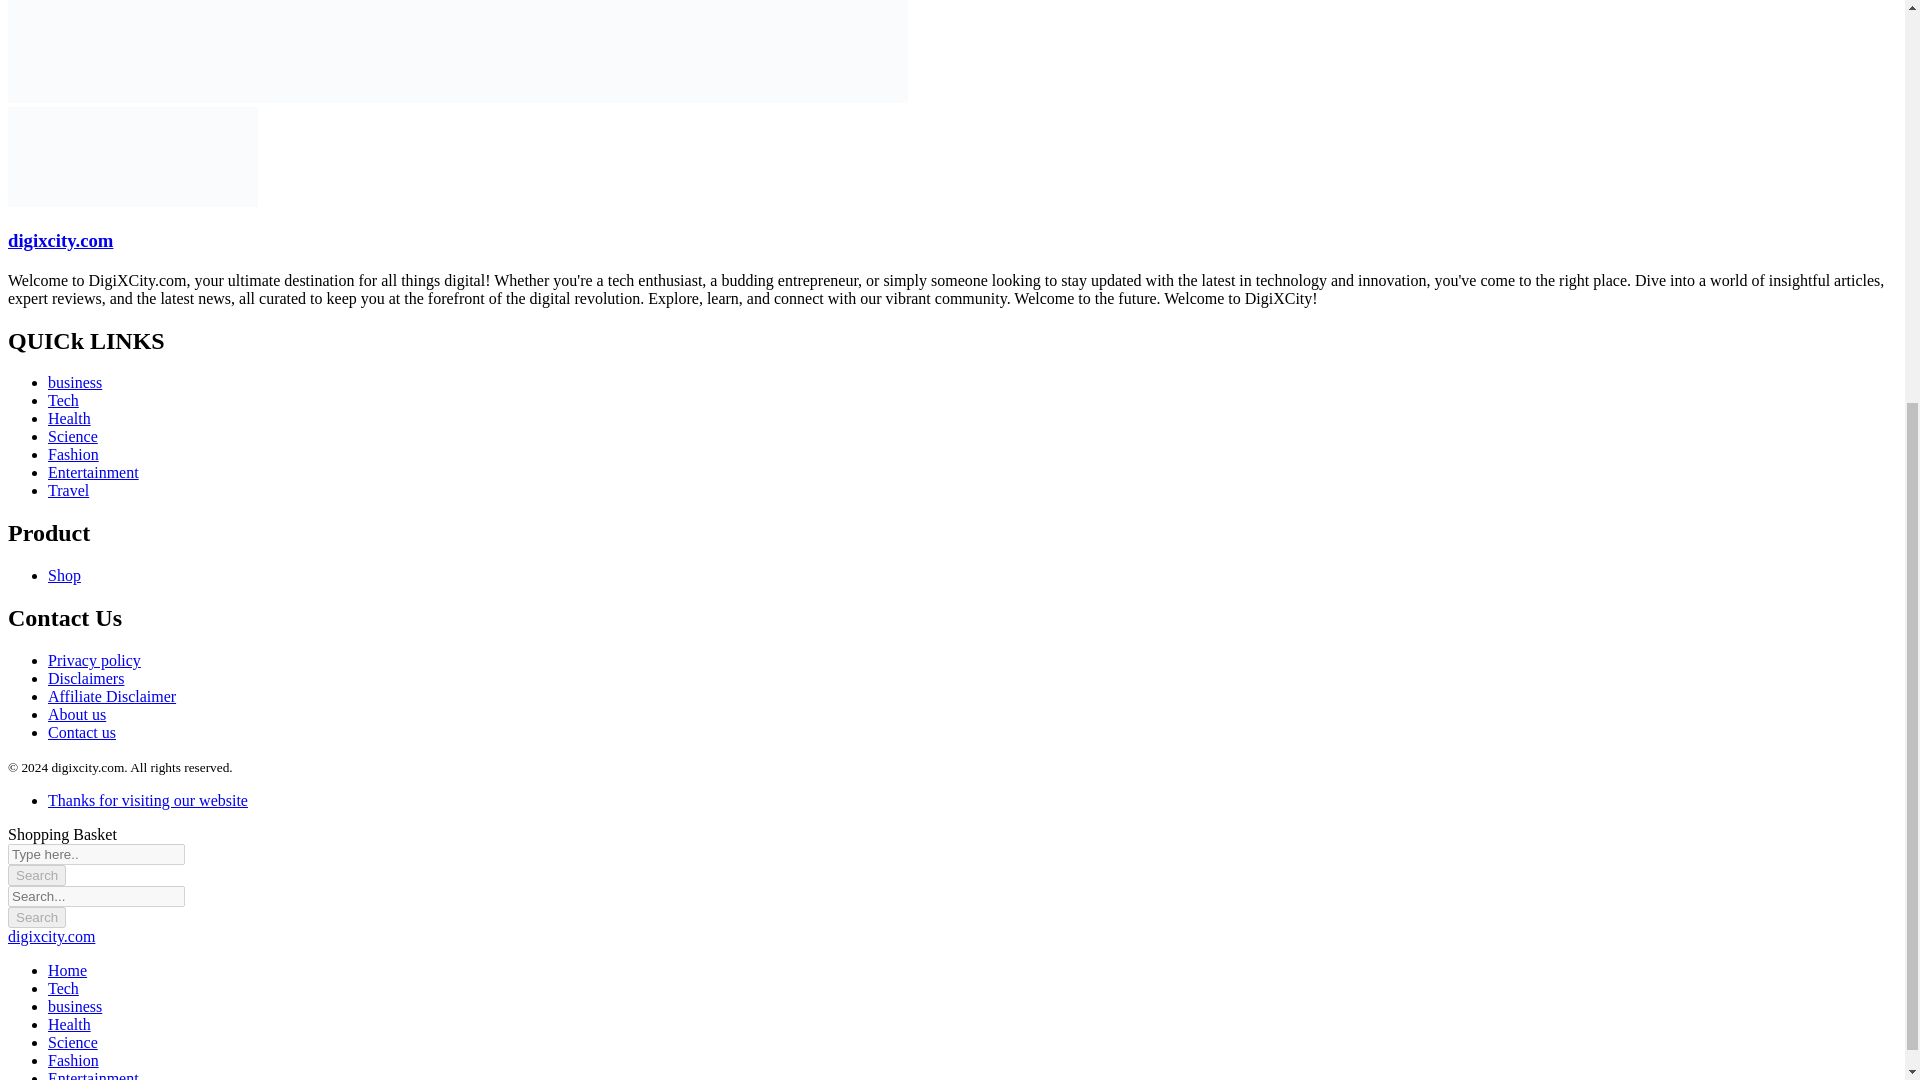  Describe the element at coordinates (69, 1024) in the screenshot. I see `Health` at that location.